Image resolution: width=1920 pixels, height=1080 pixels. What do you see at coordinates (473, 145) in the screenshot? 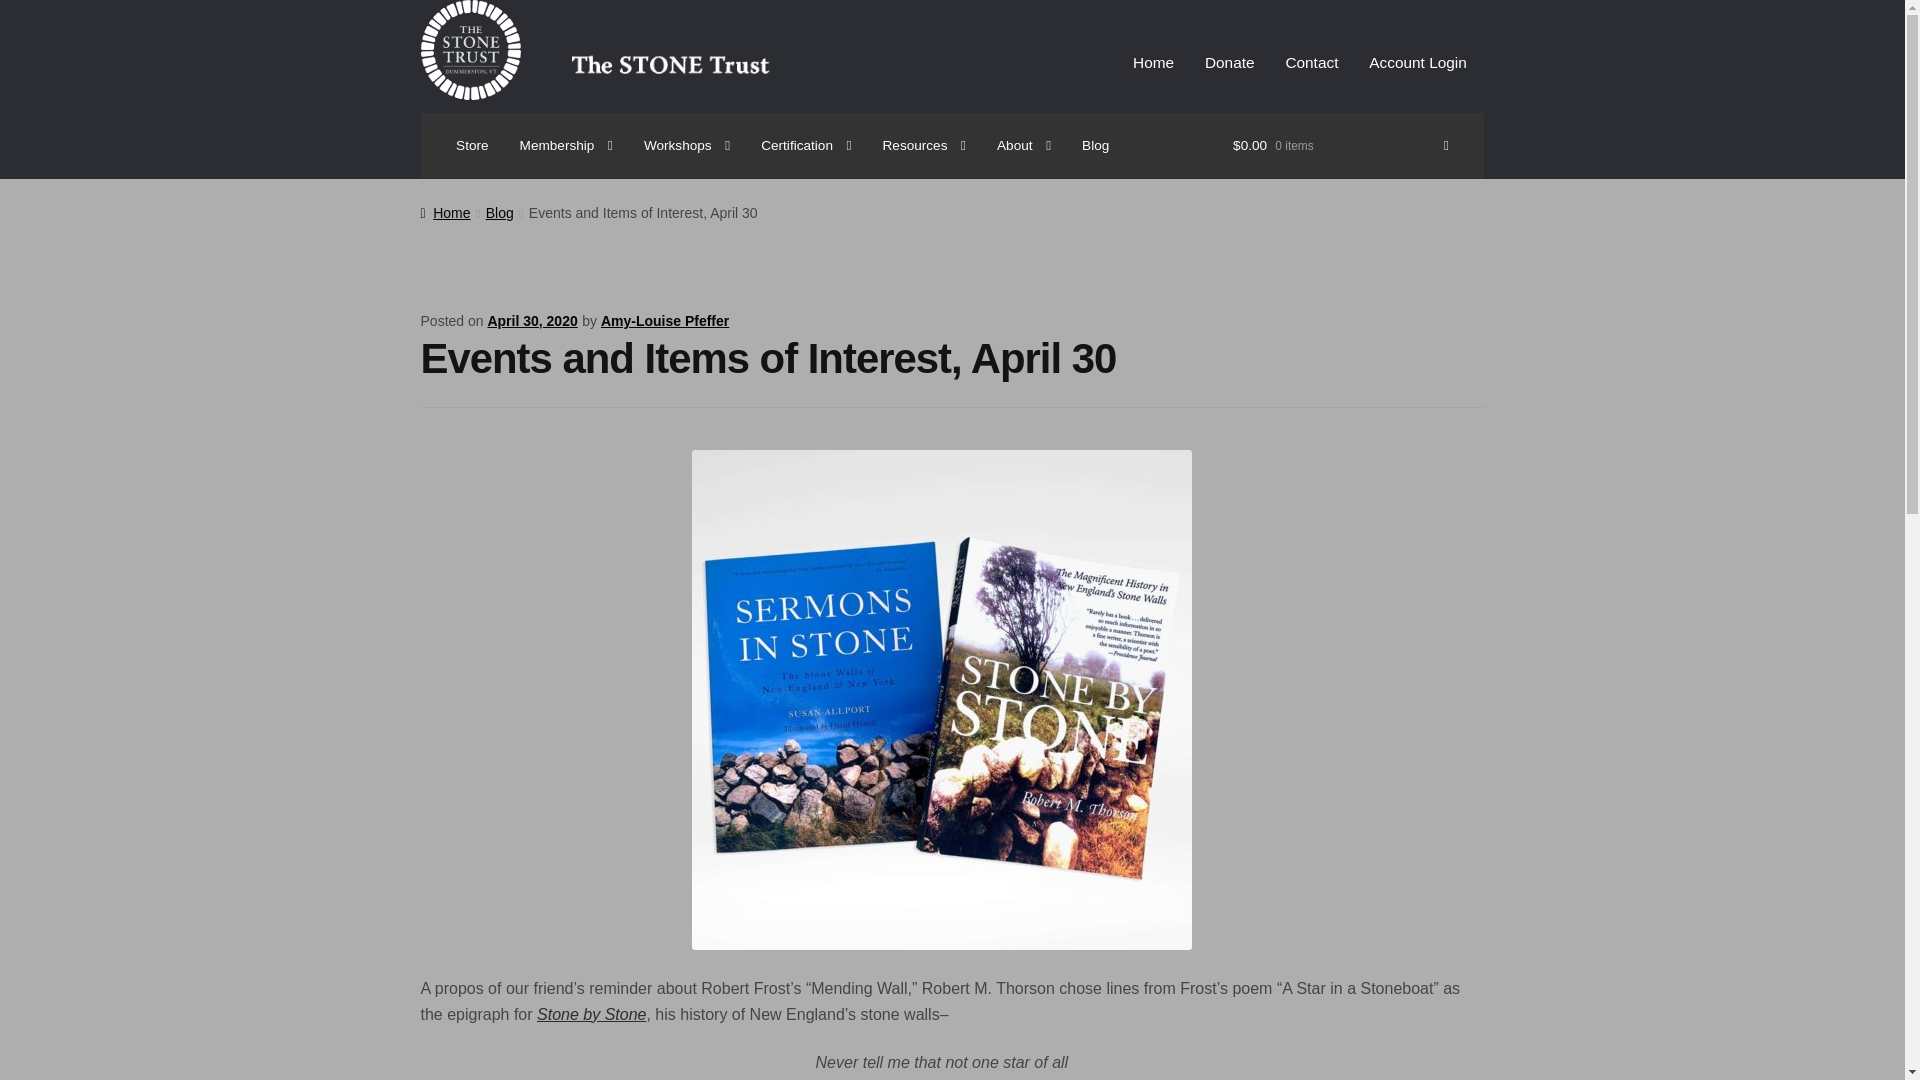
I see `Store` at bounding box center [473, 145].